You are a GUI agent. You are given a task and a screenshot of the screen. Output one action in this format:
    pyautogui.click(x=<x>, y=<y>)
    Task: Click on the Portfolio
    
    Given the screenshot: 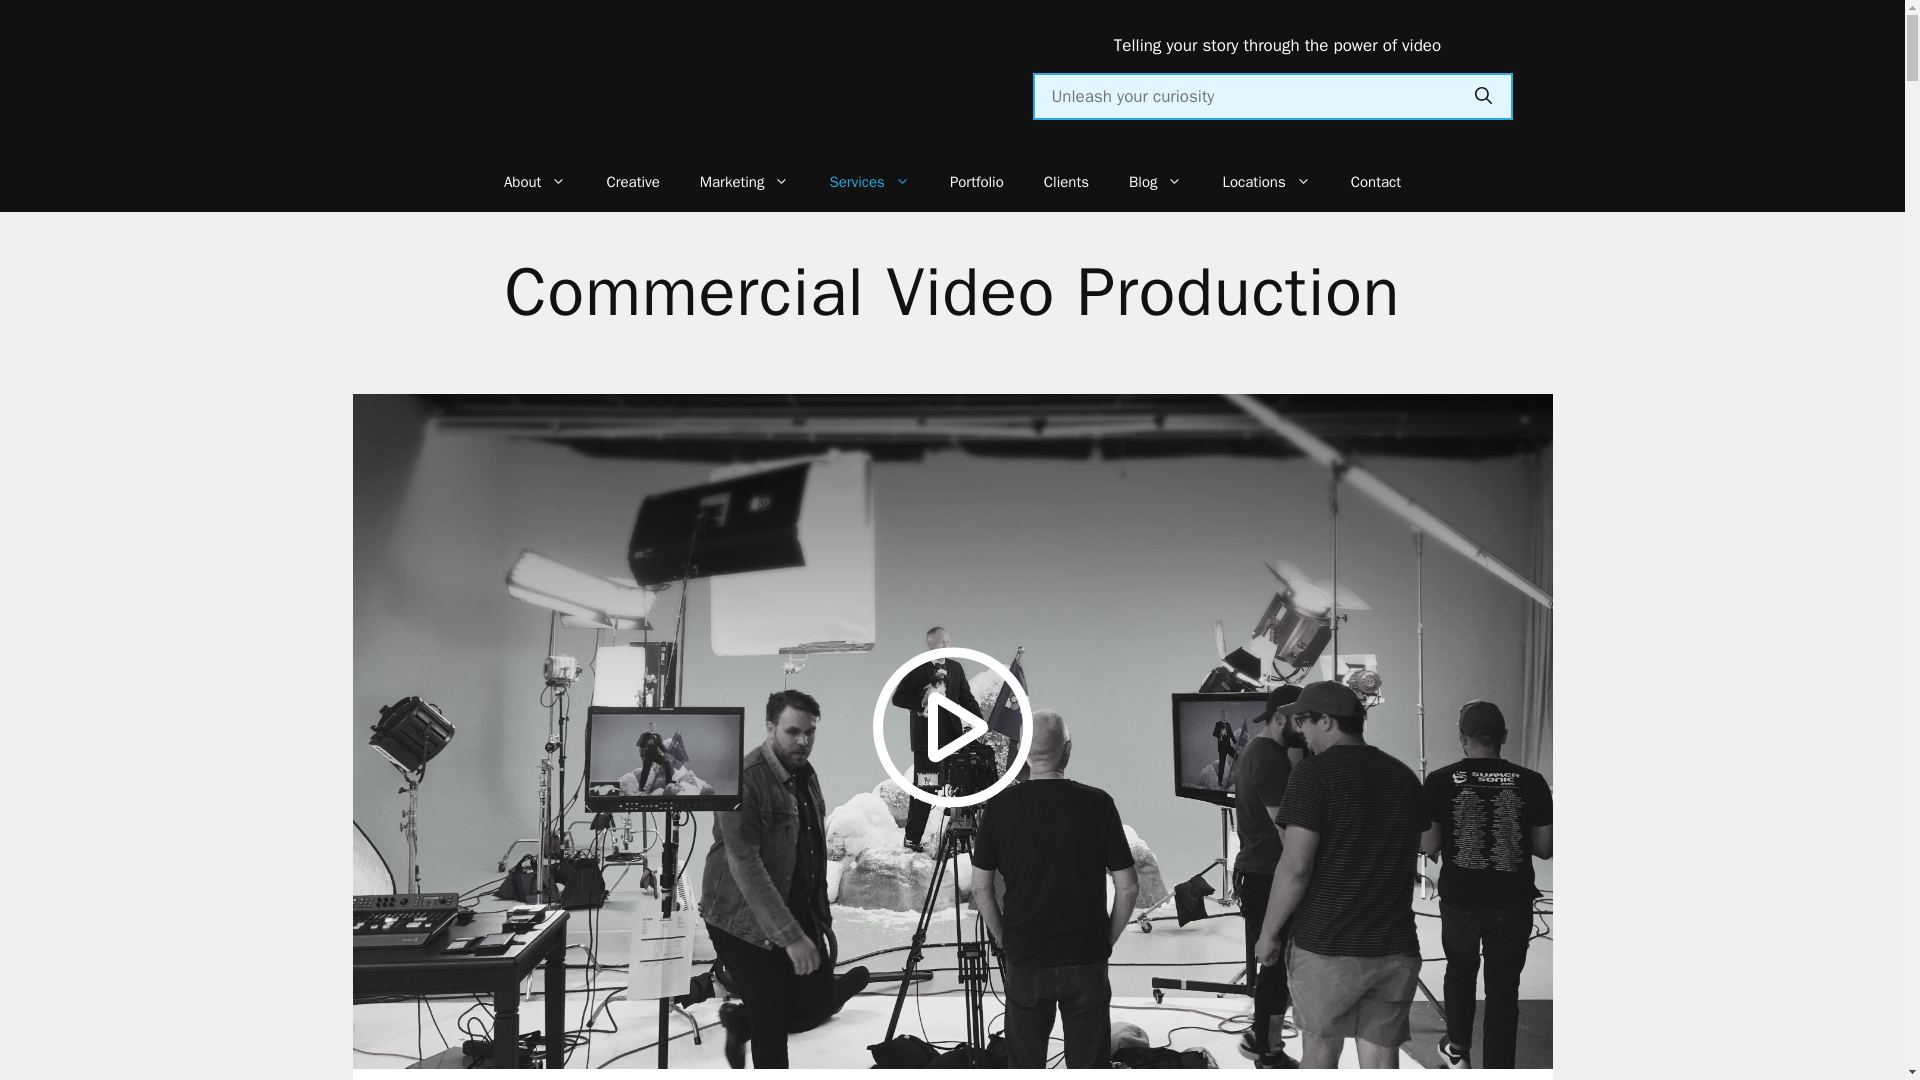 What is the action you would take?
    pyautogui.click(x=976, y=182)
    